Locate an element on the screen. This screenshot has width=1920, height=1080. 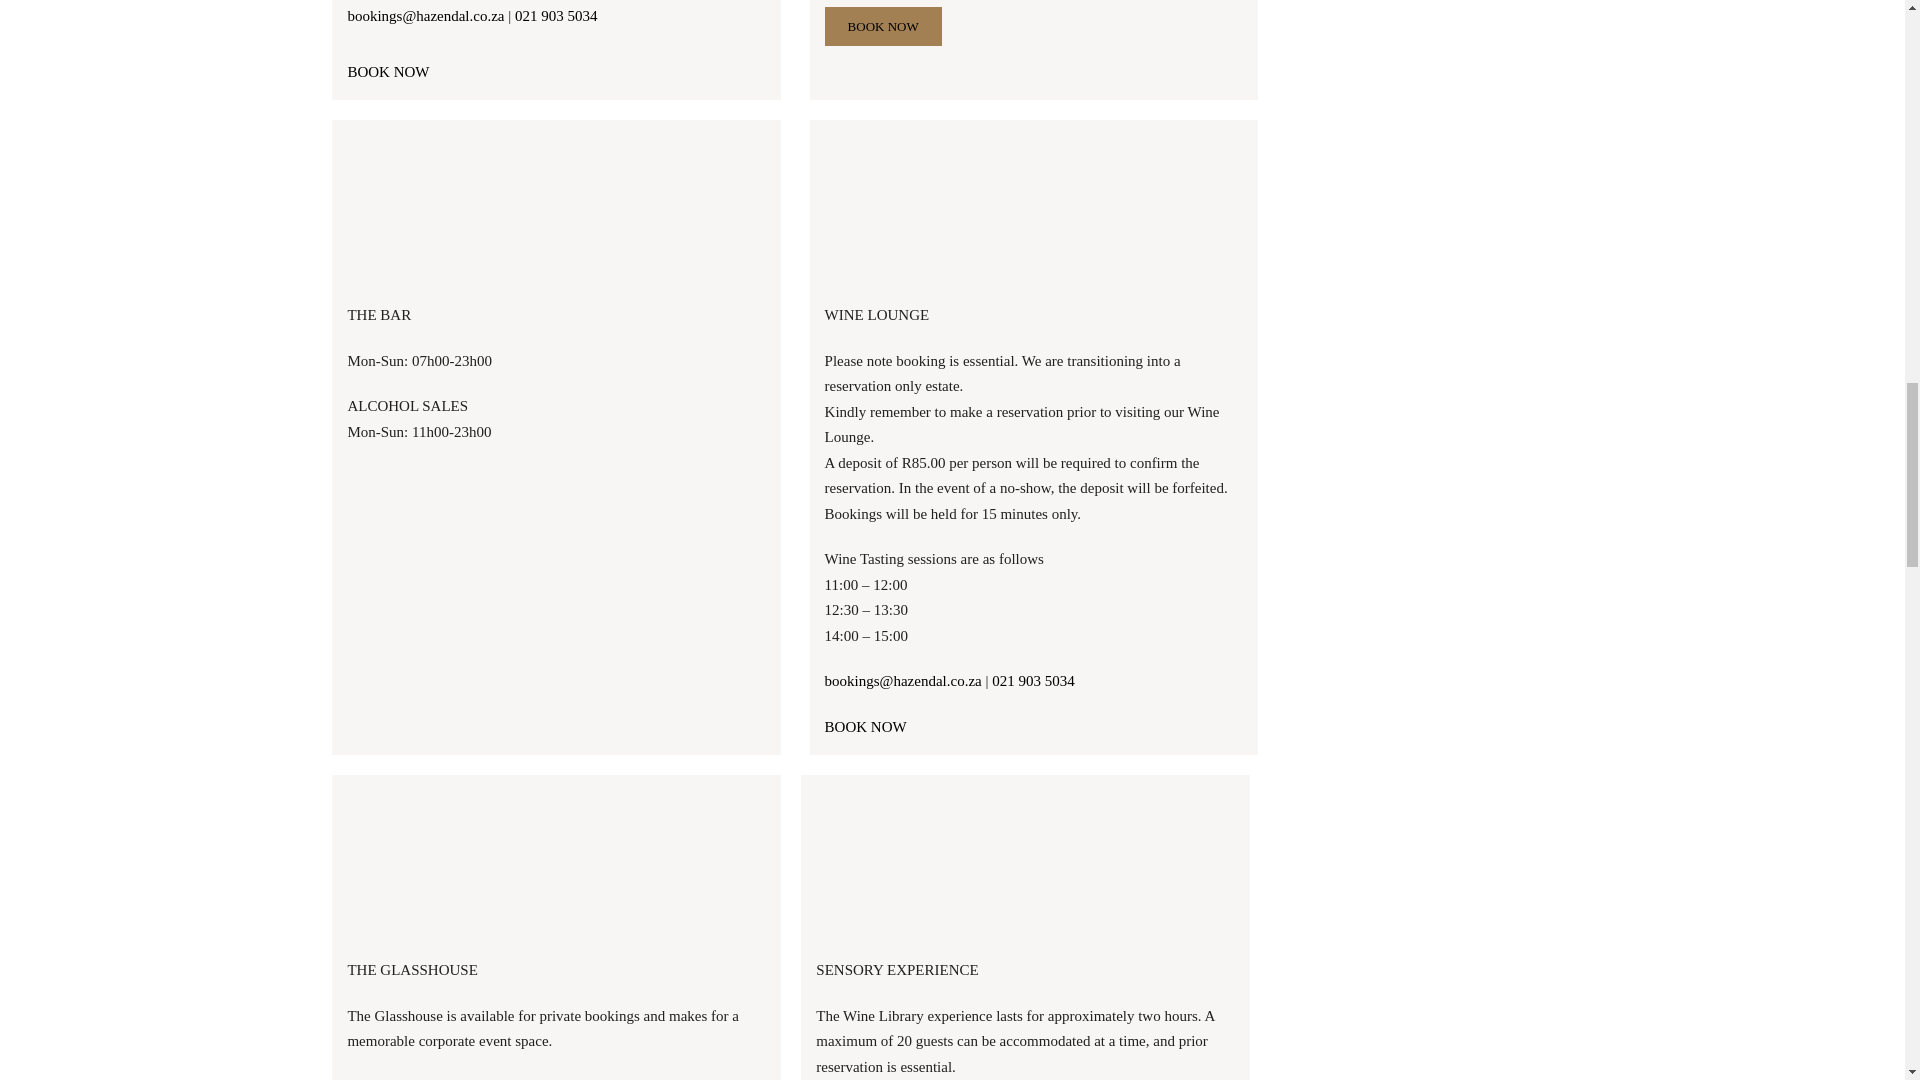
wine-tasting is located at coordinates (1034, 208).